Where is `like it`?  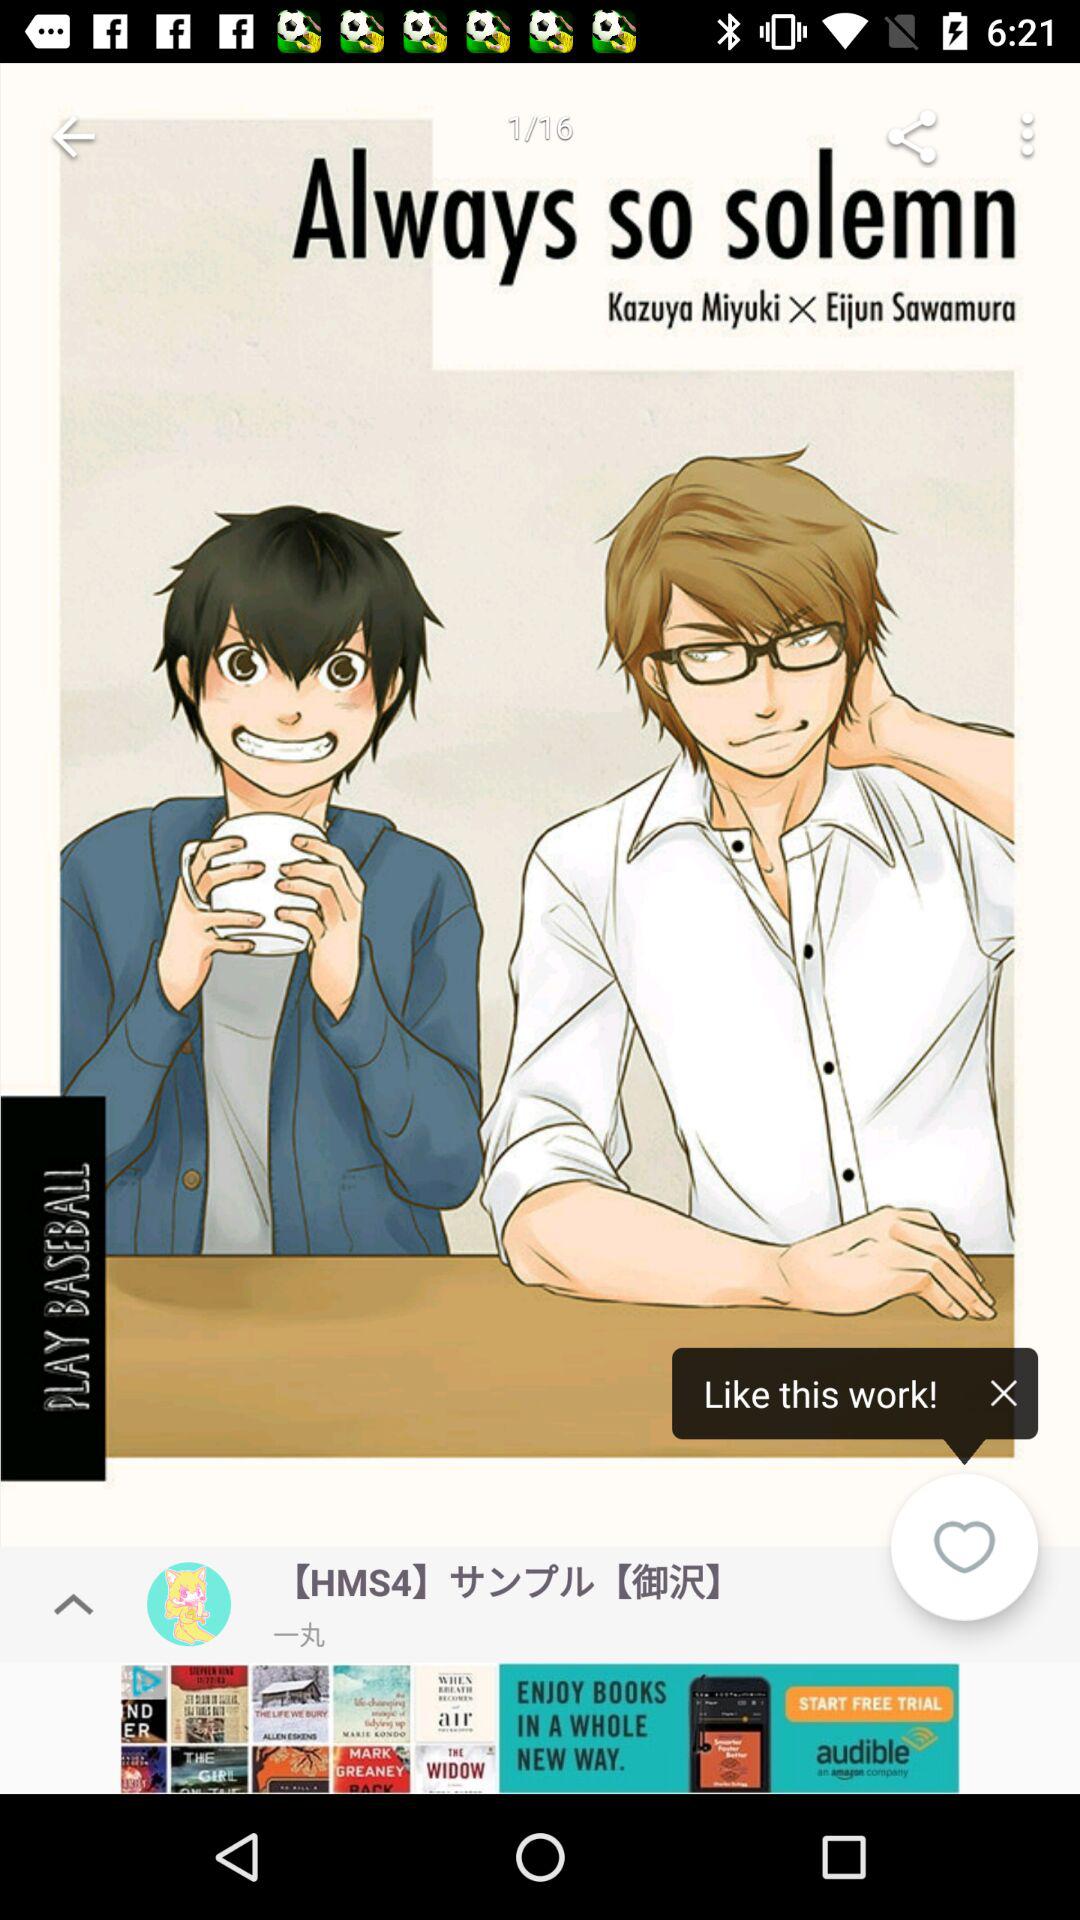 like it is located at coordinates (964, 1546).